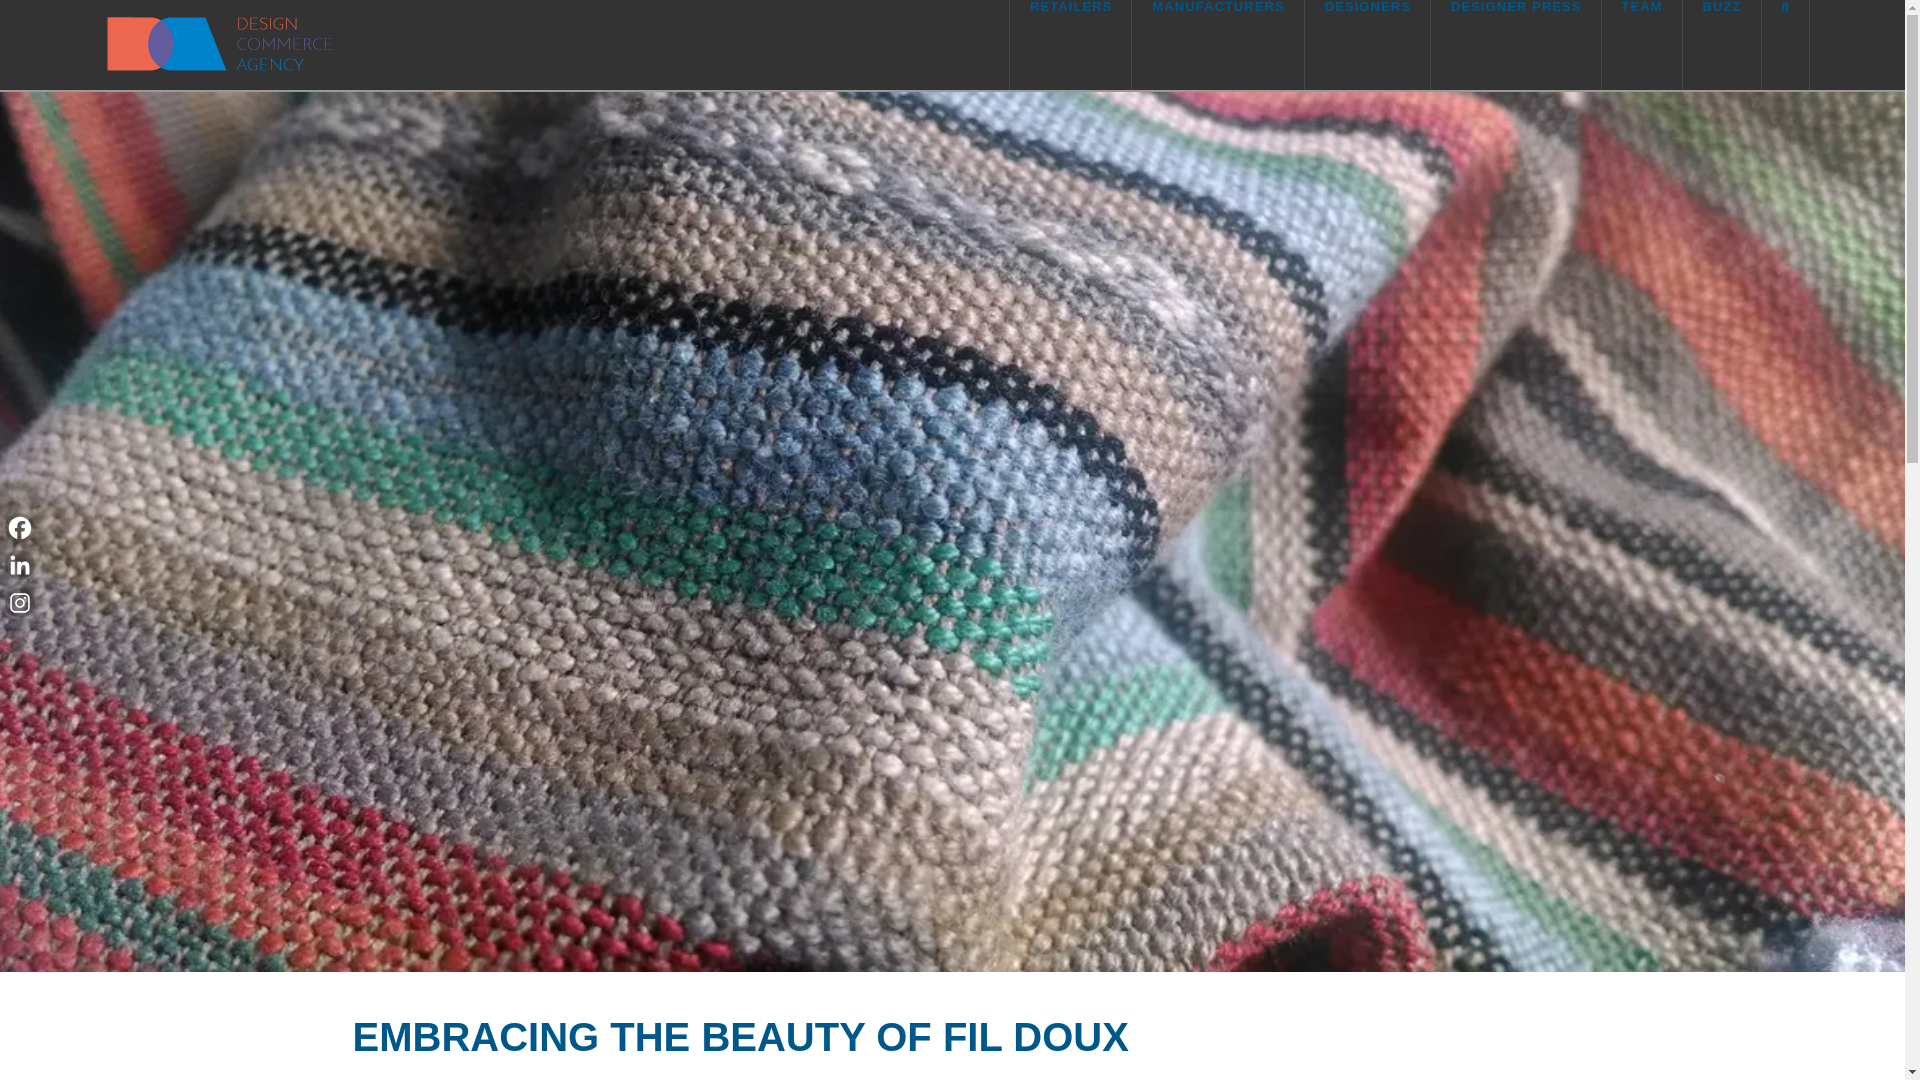 Image resolution: width=1920 pixels, height=1080 pixels. I want to click on RETAILERS, so click(1070, 44).